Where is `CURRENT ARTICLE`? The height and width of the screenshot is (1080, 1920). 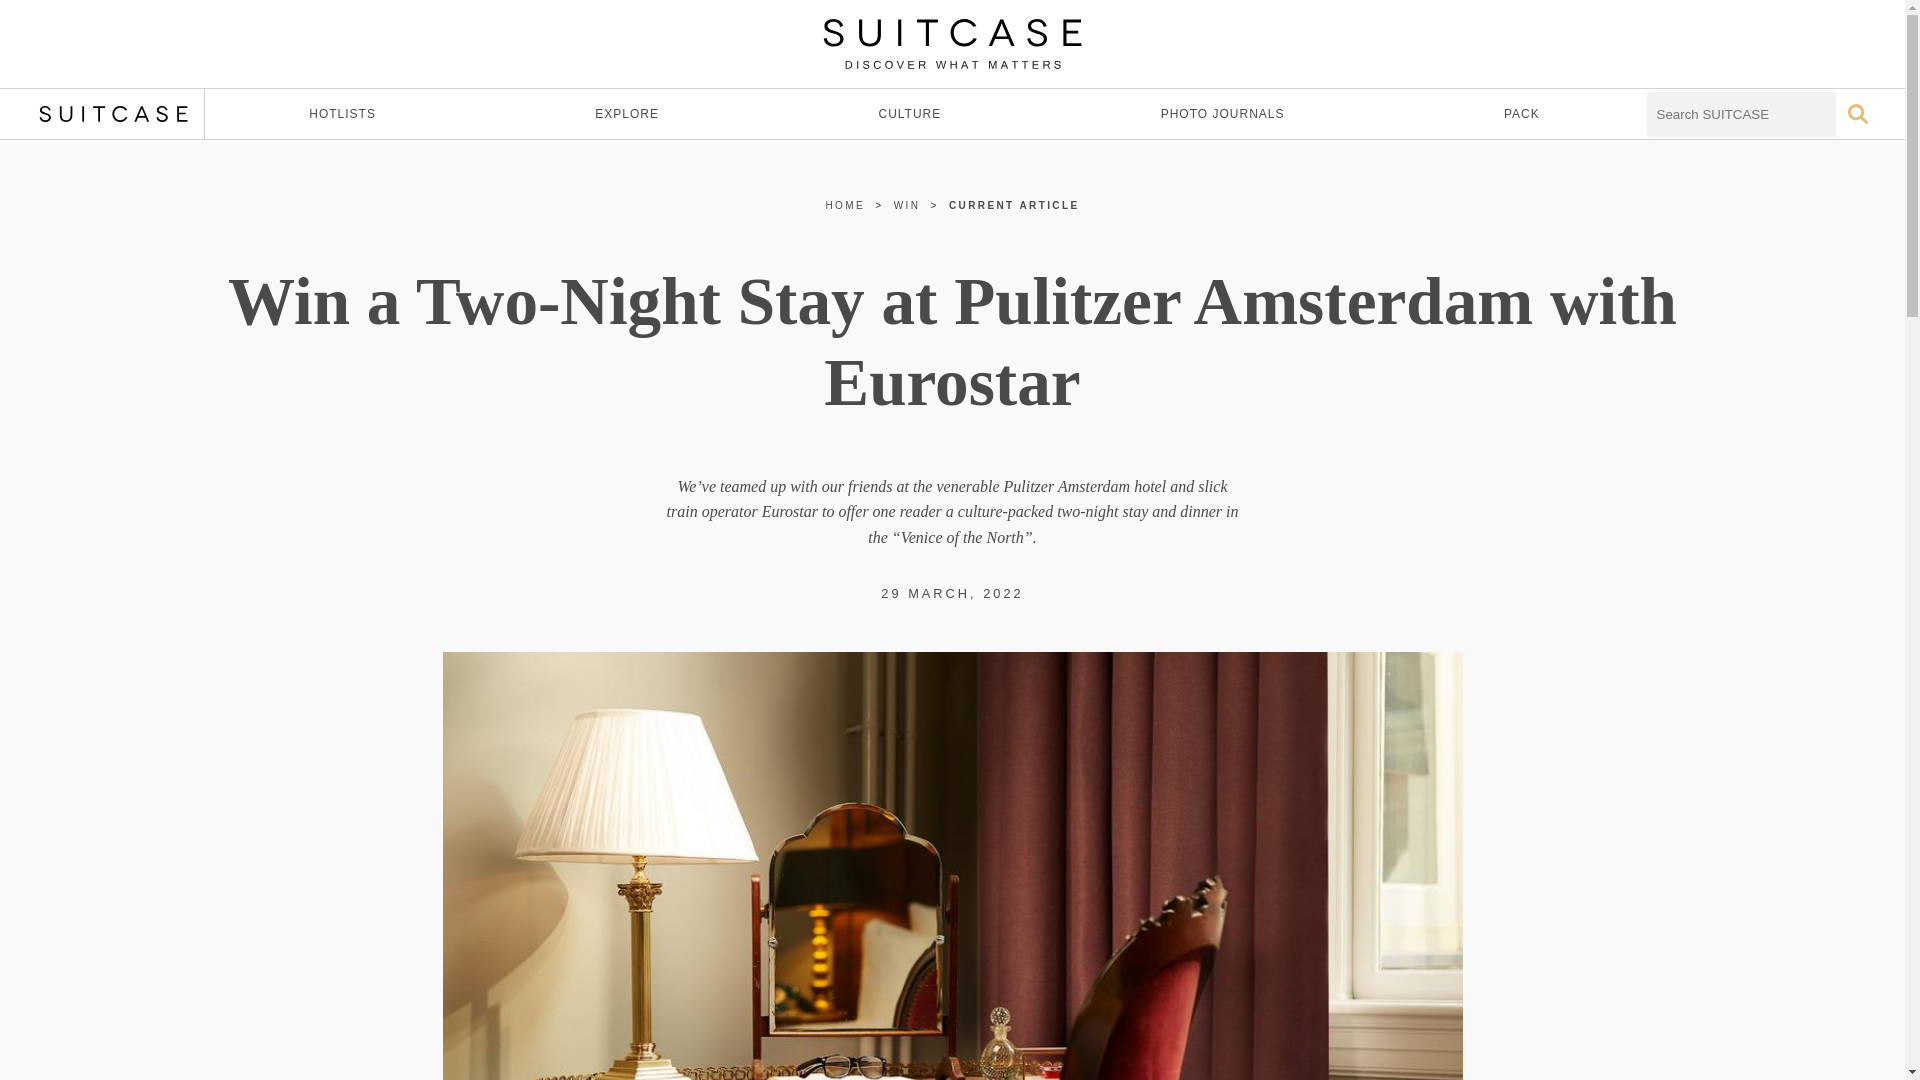
CURRENT ARTICLE is located at coordinates (1014, 205).